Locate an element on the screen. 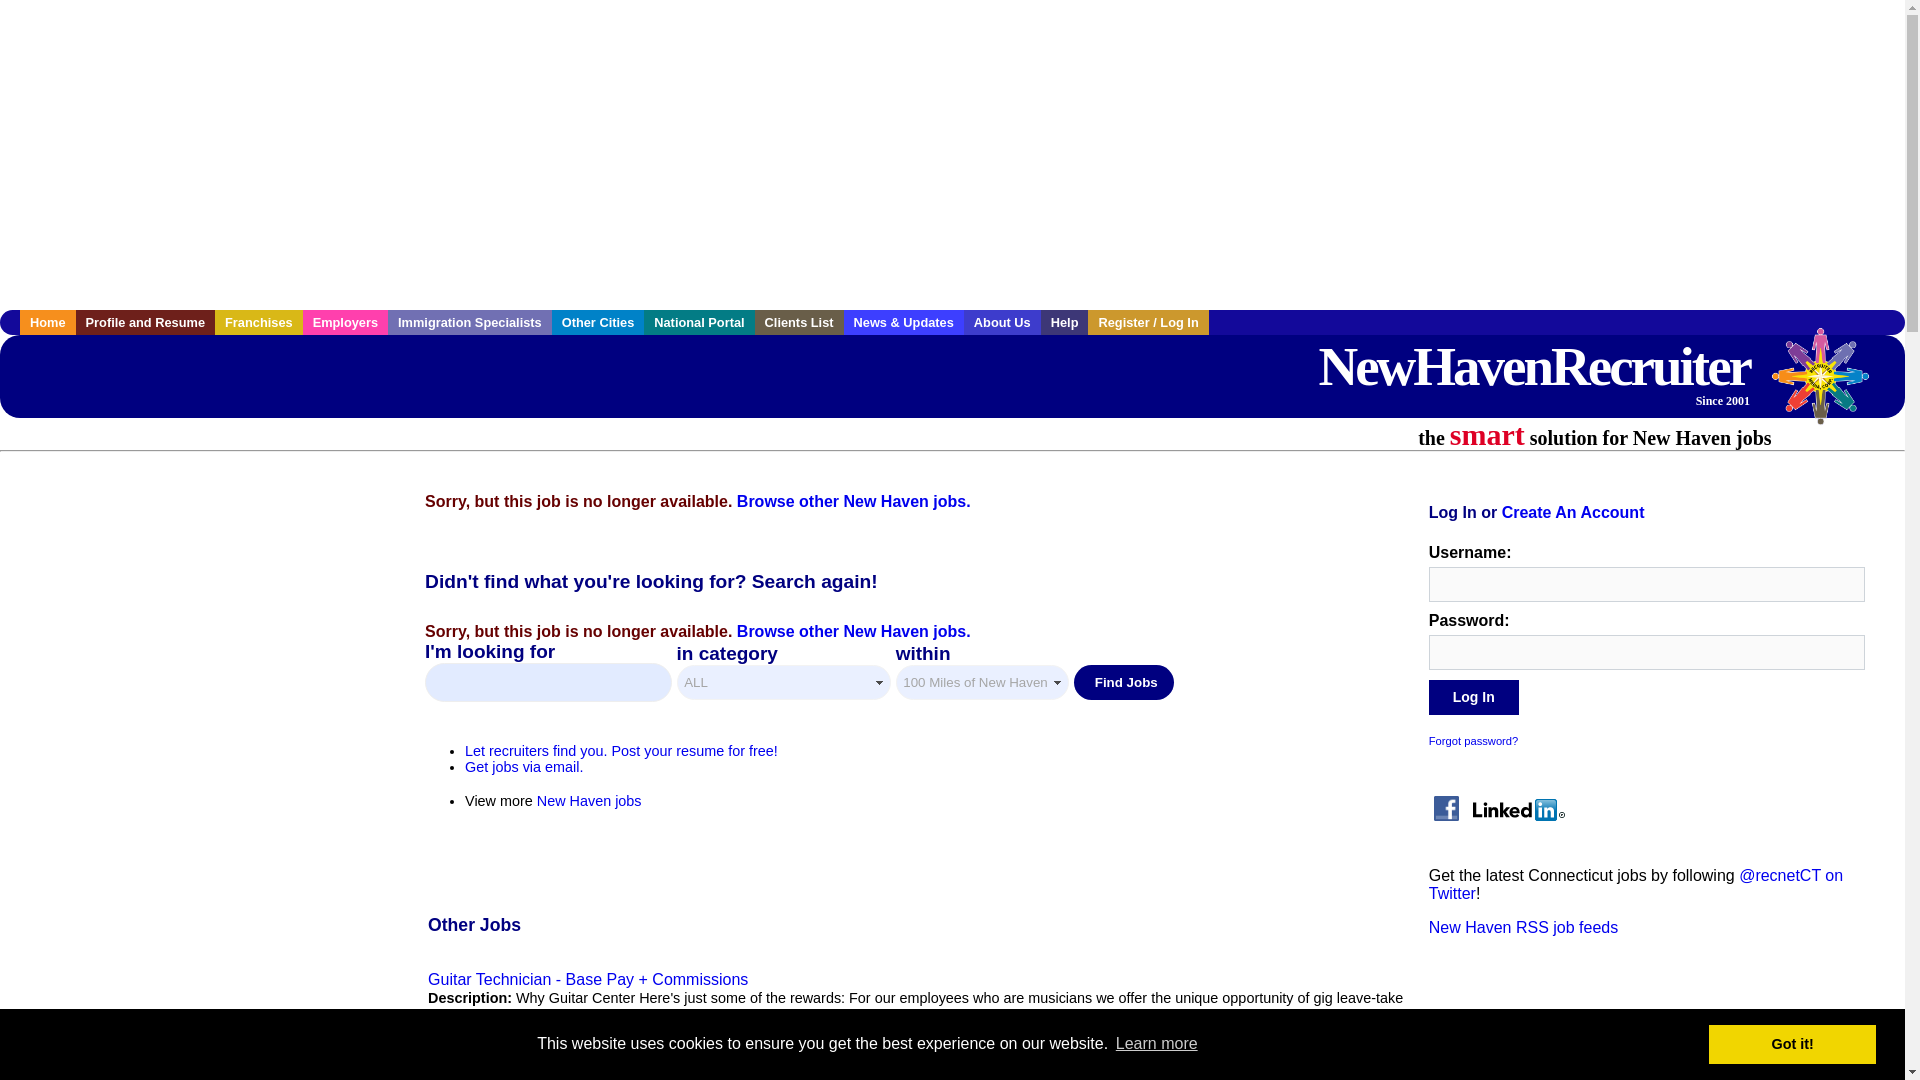 This screenshot has height=1080, width=1920. Log In is located at coordinates (1792, 1043).